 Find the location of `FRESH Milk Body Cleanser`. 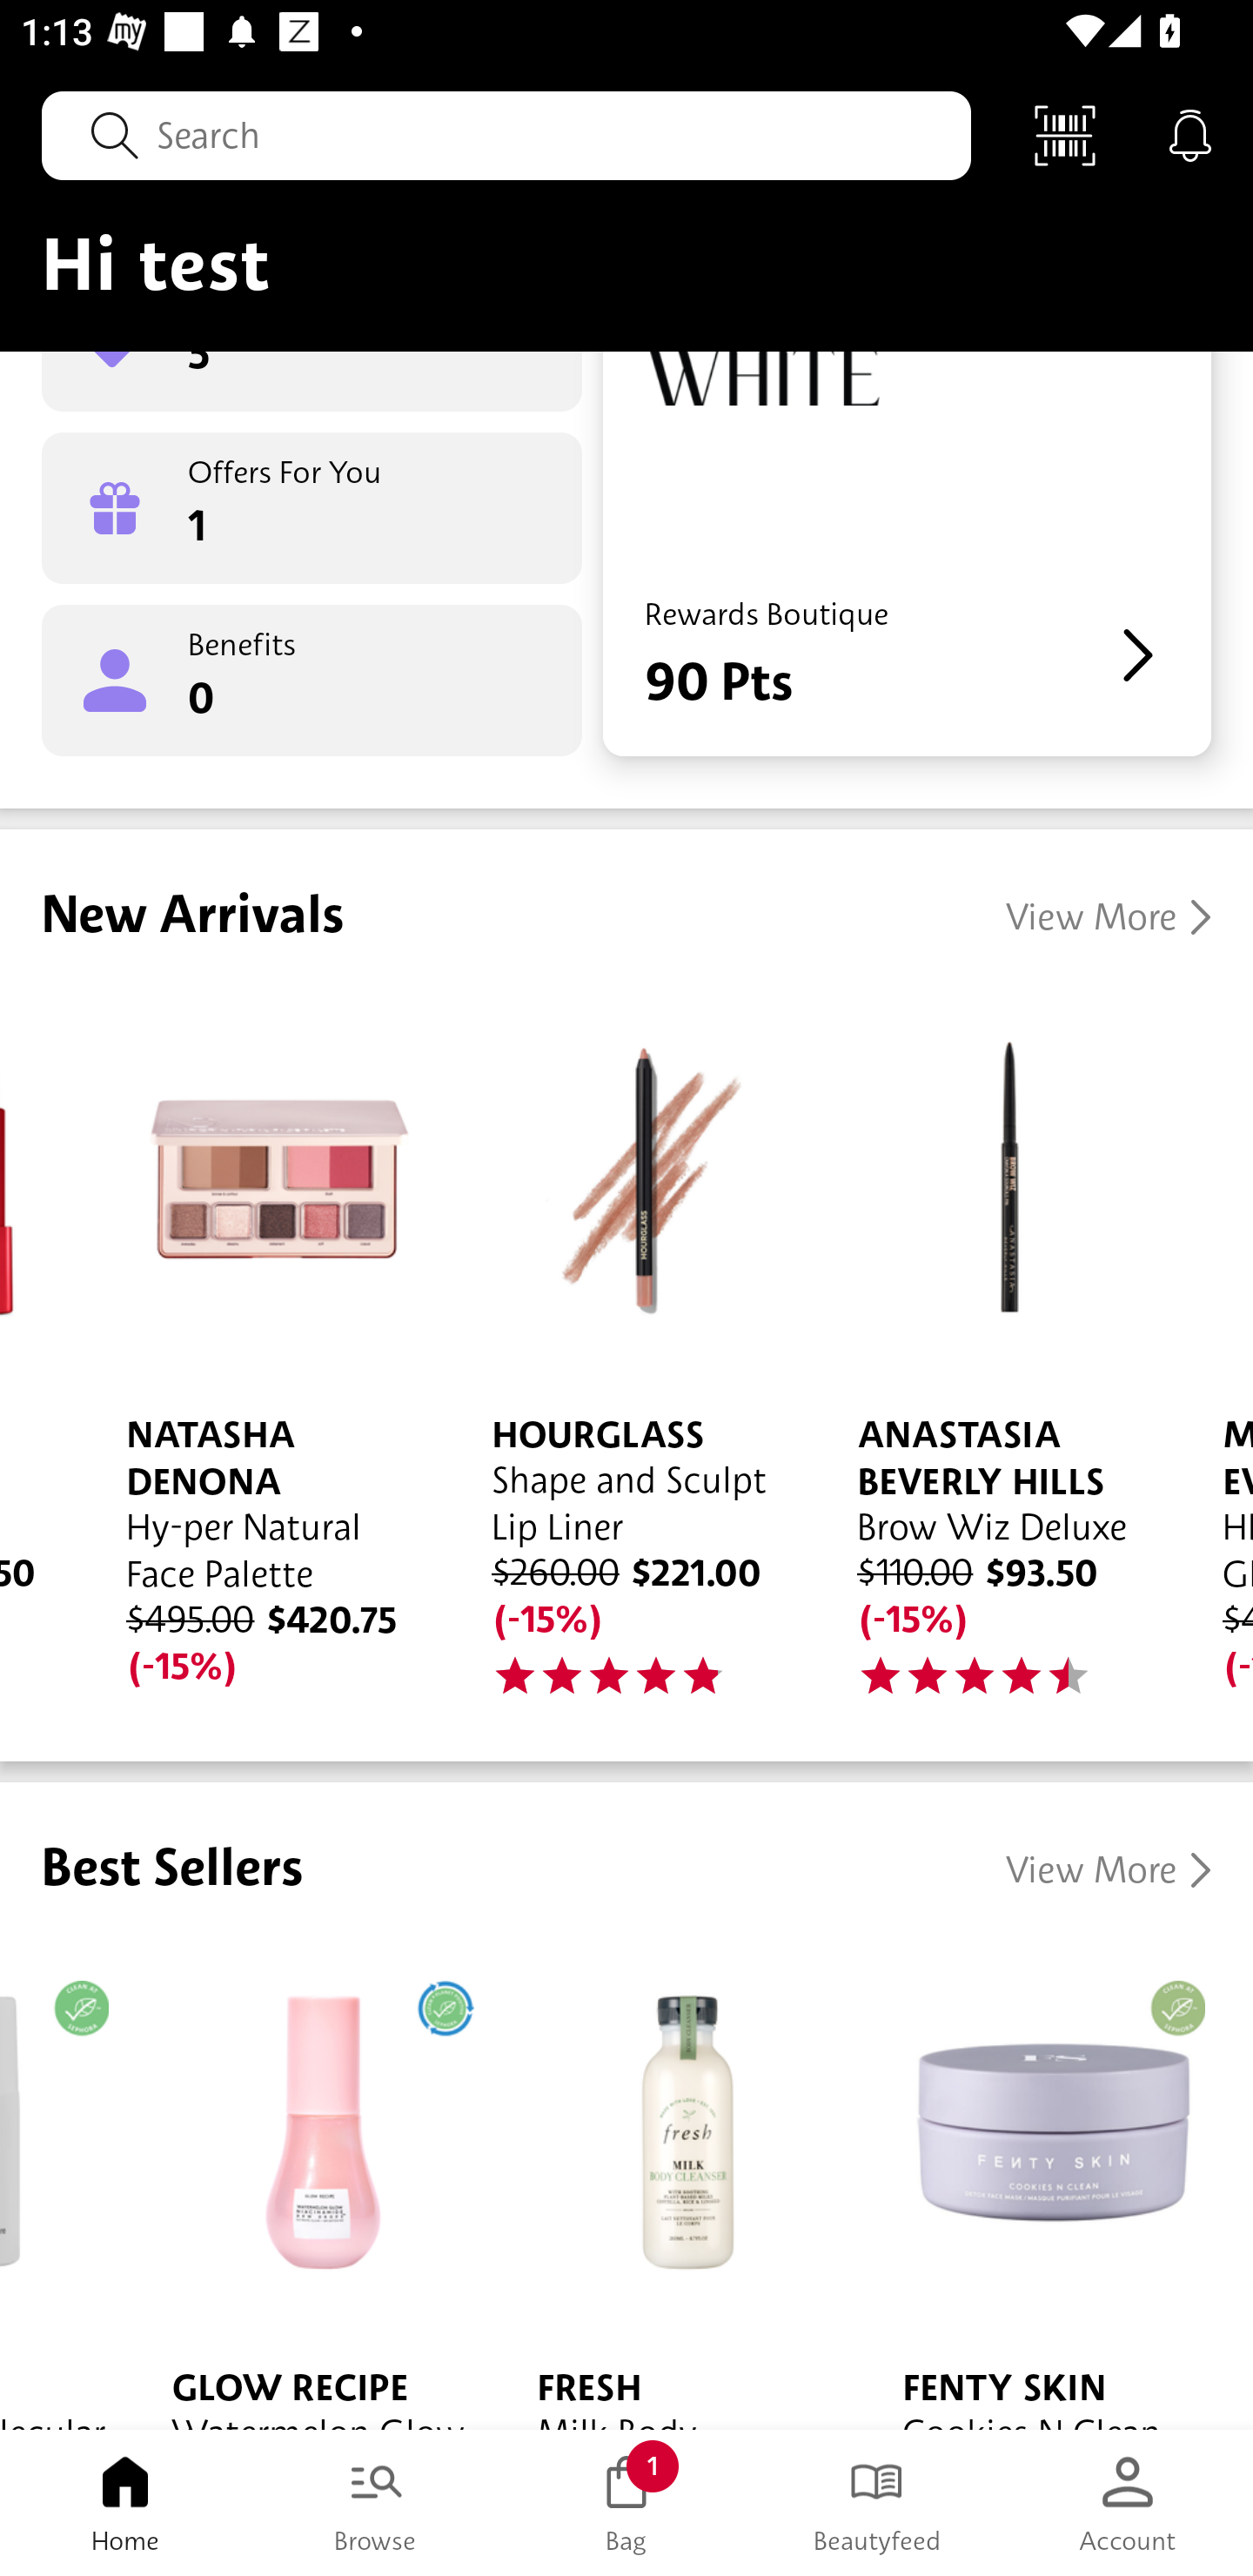

FRESH Milk Body Cleanser is located at coordinates (677, 2185).